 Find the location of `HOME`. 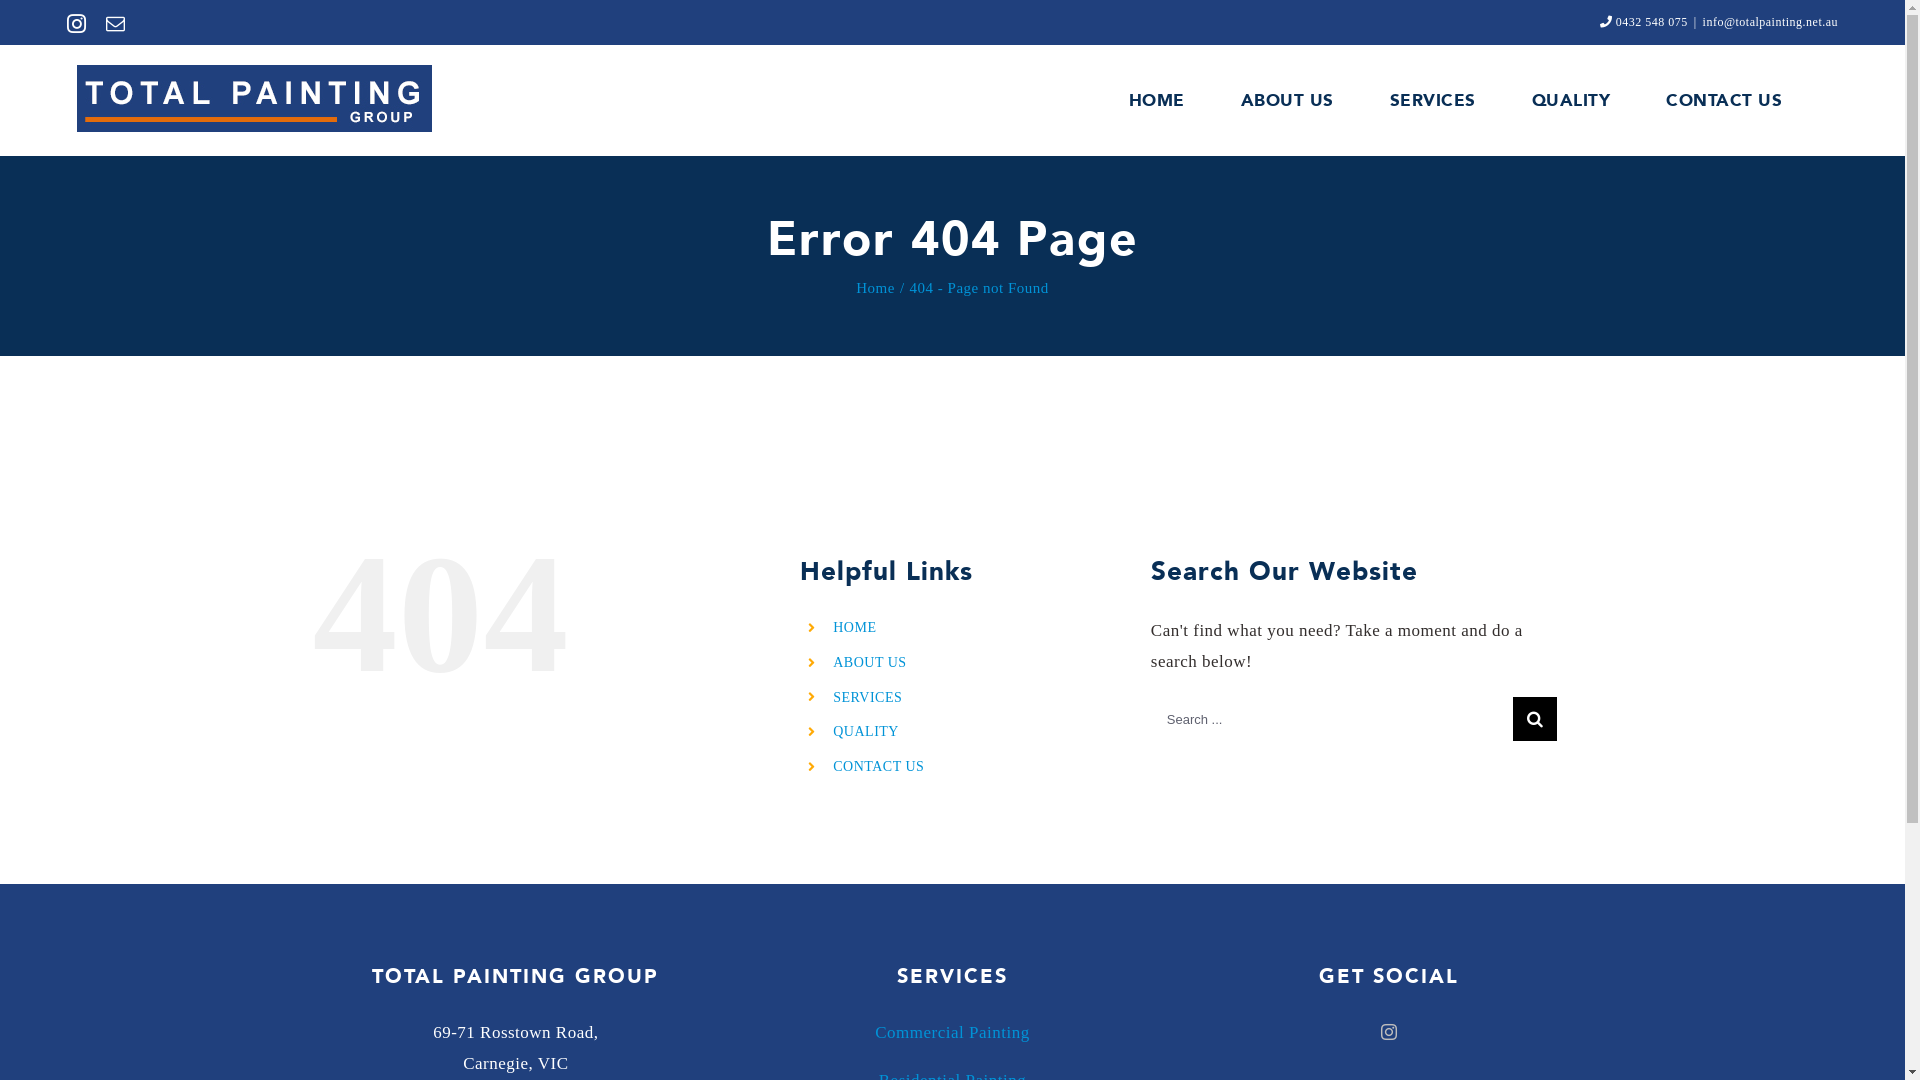

HOME is located at coordinates (854, 627).